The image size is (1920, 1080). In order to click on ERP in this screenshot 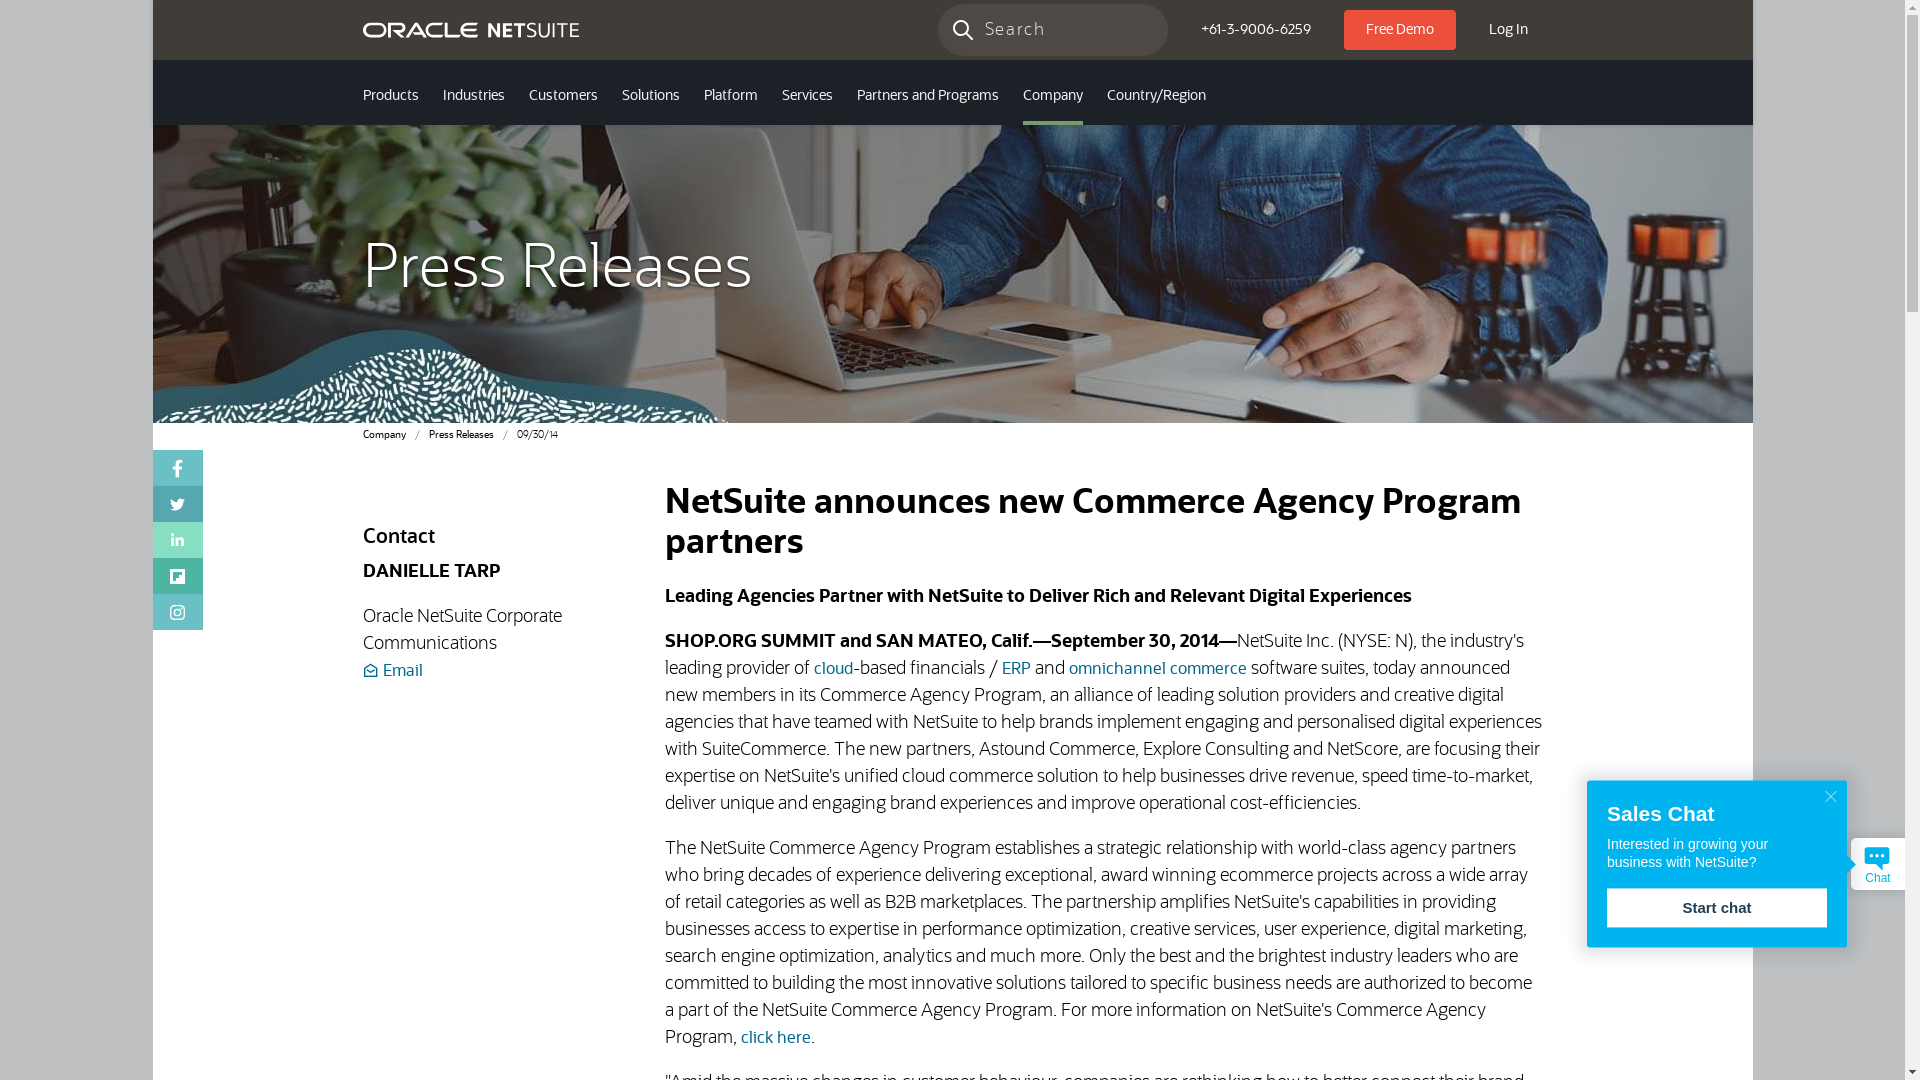, I will do `click(1016, 669)`.